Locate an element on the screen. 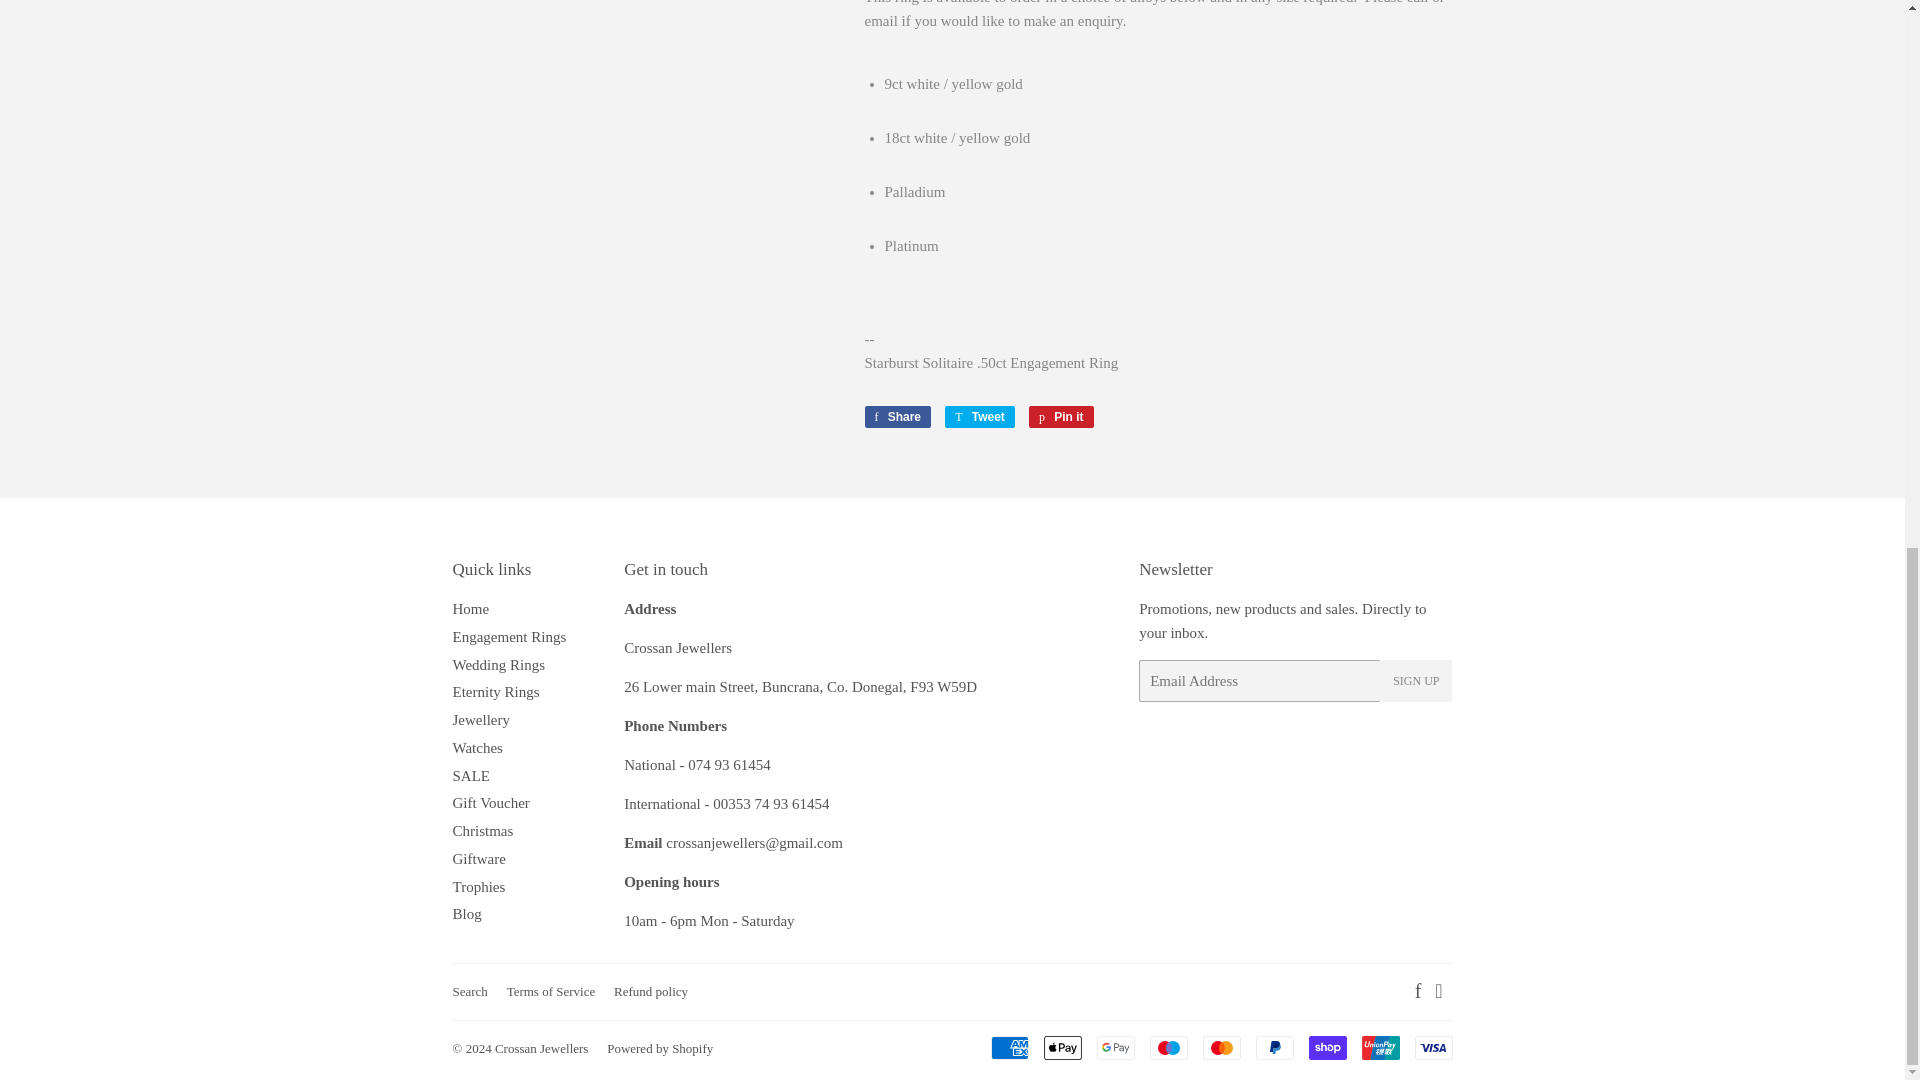 The width and height of the screenshot is (1920, 1080). Google Pay is located at coordinates (1115, 1047).